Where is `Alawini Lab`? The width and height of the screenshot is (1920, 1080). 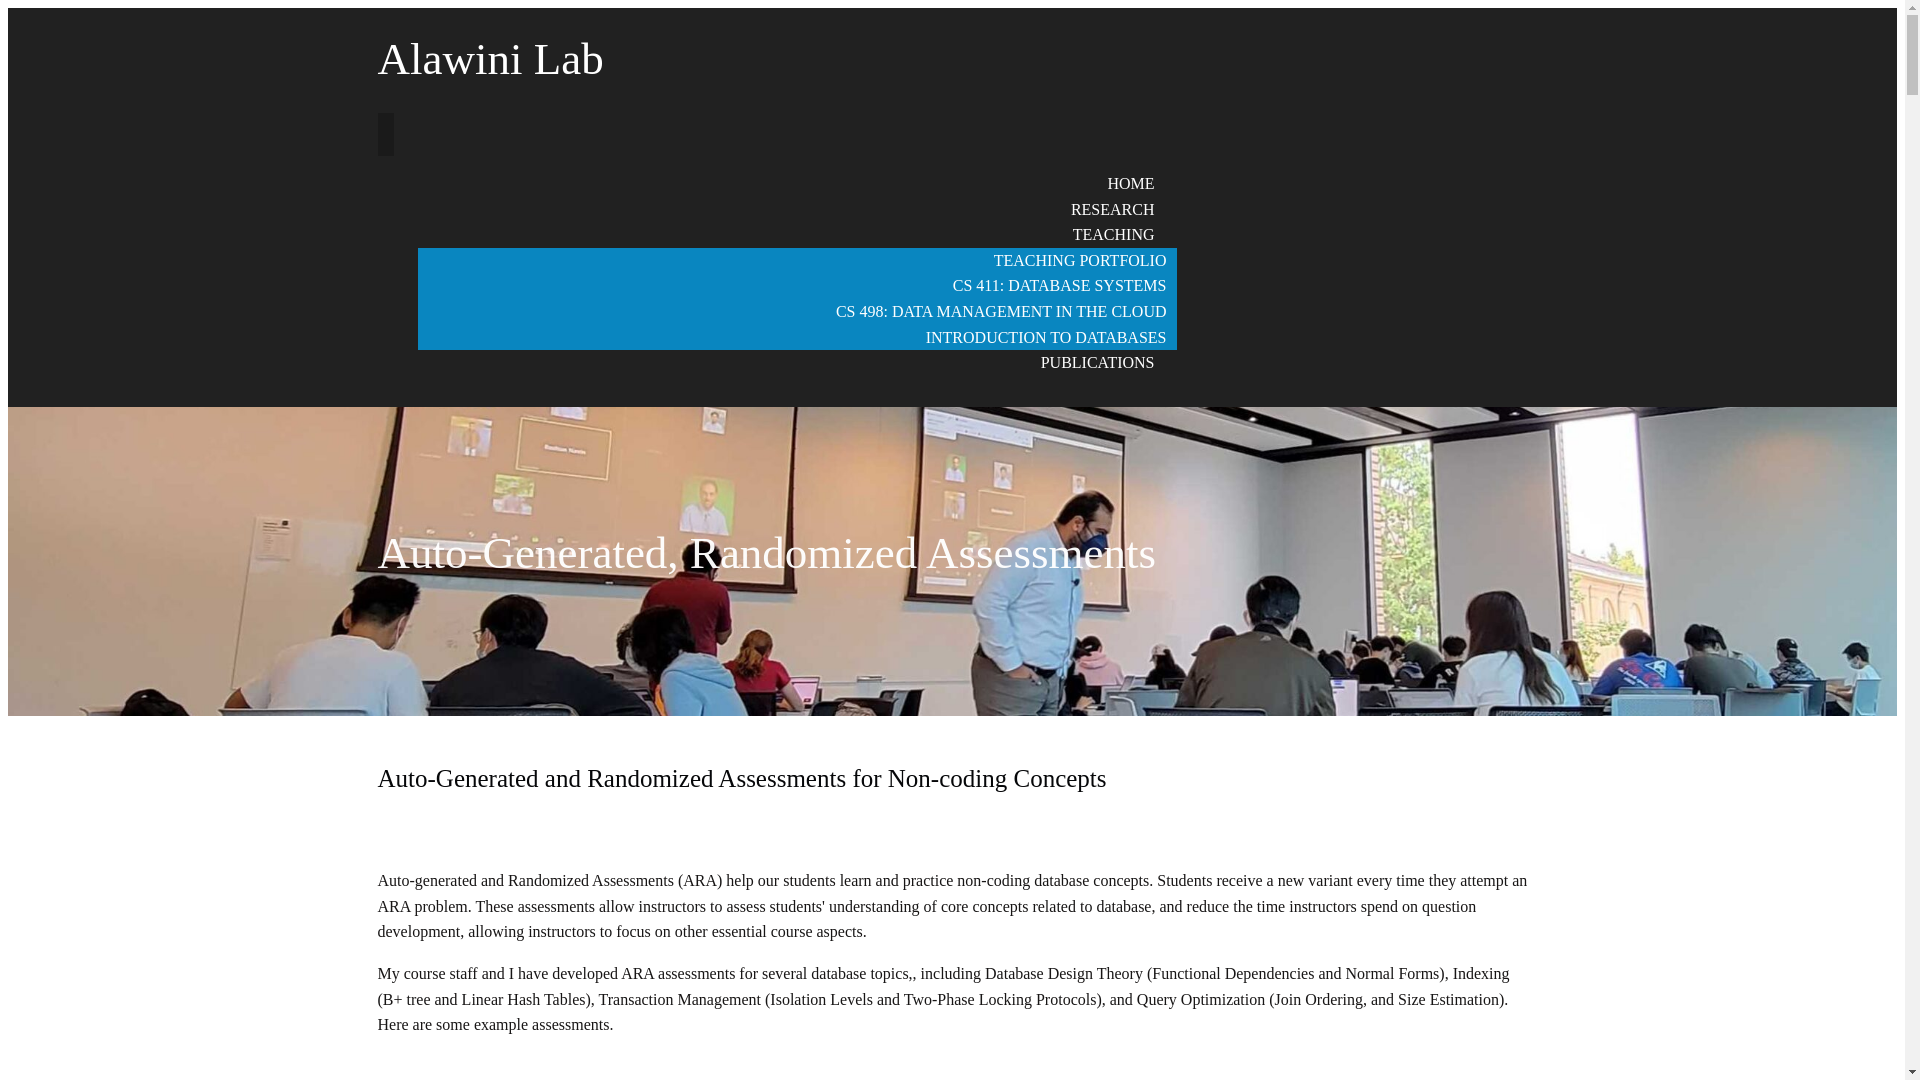
Alawini Lab is located at coordinates (543, 58).